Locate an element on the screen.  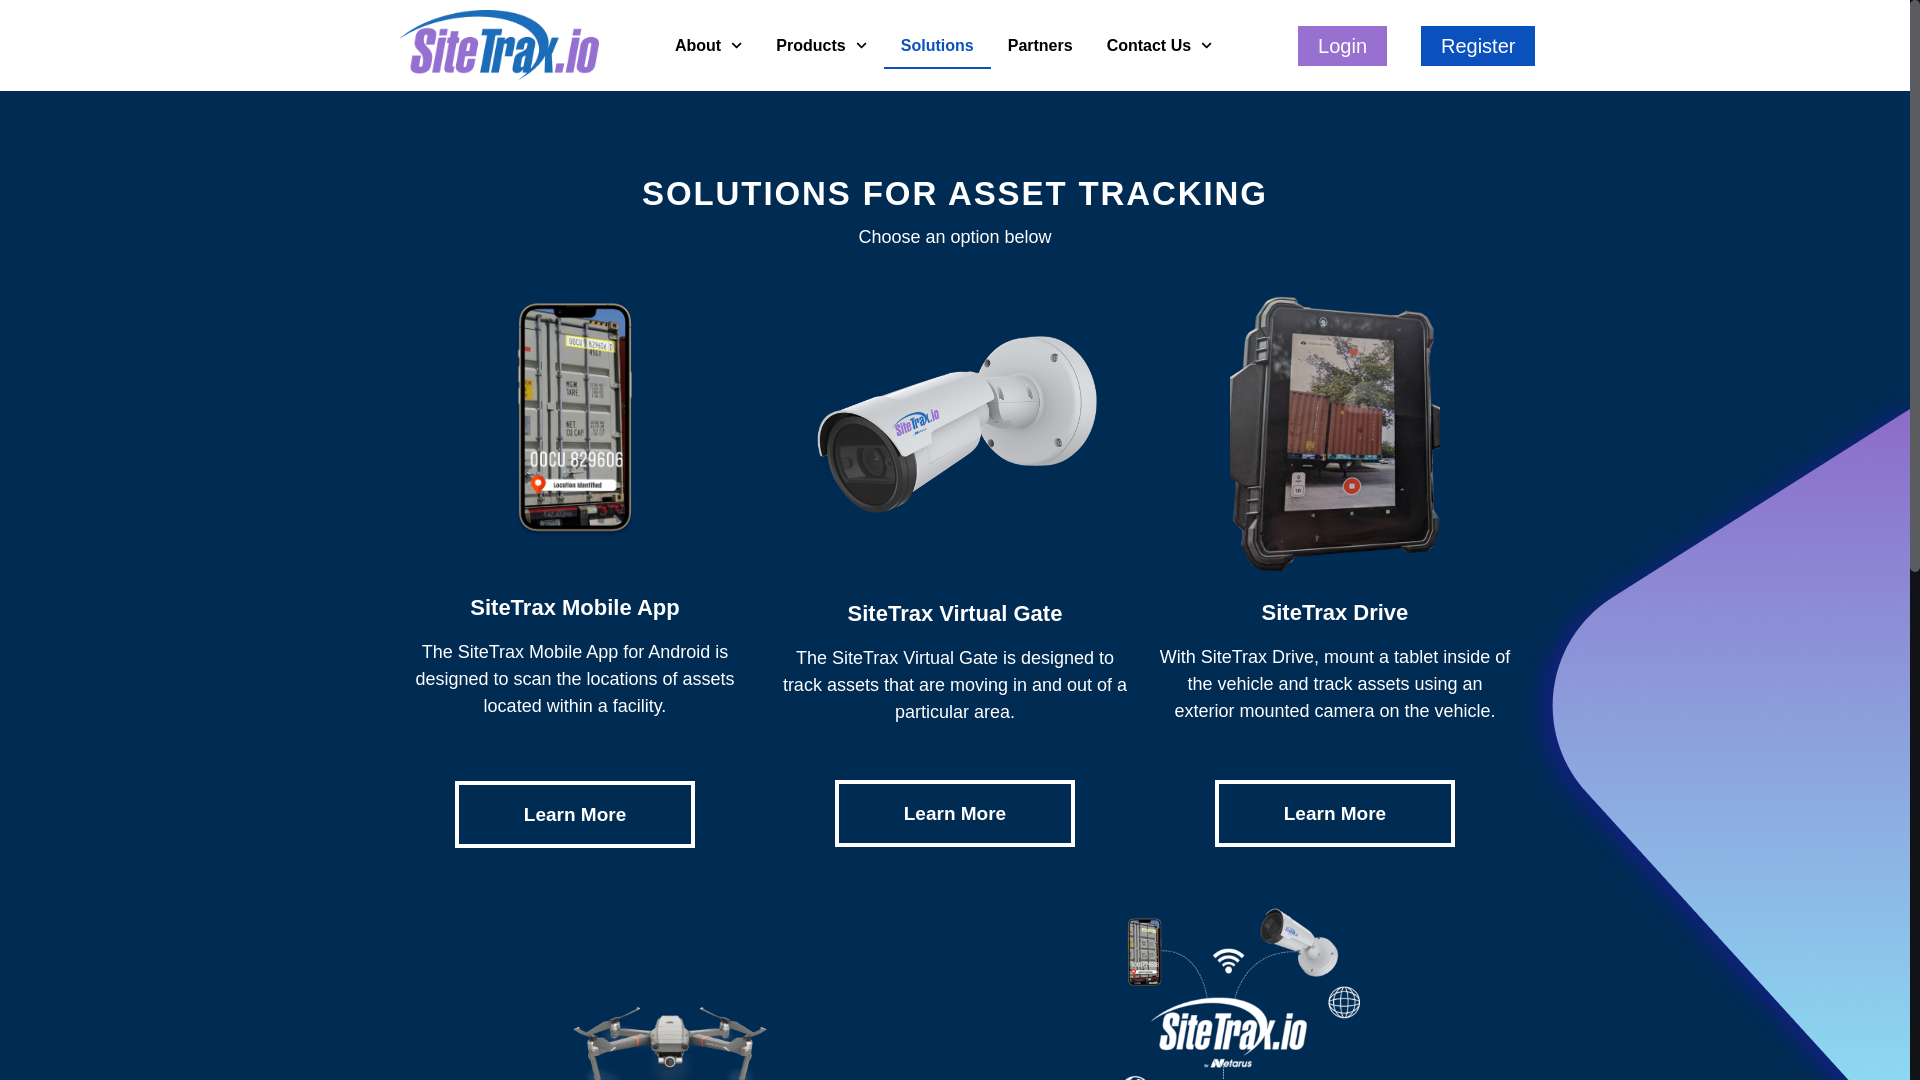
Register is located at coordinates (1477, 45).